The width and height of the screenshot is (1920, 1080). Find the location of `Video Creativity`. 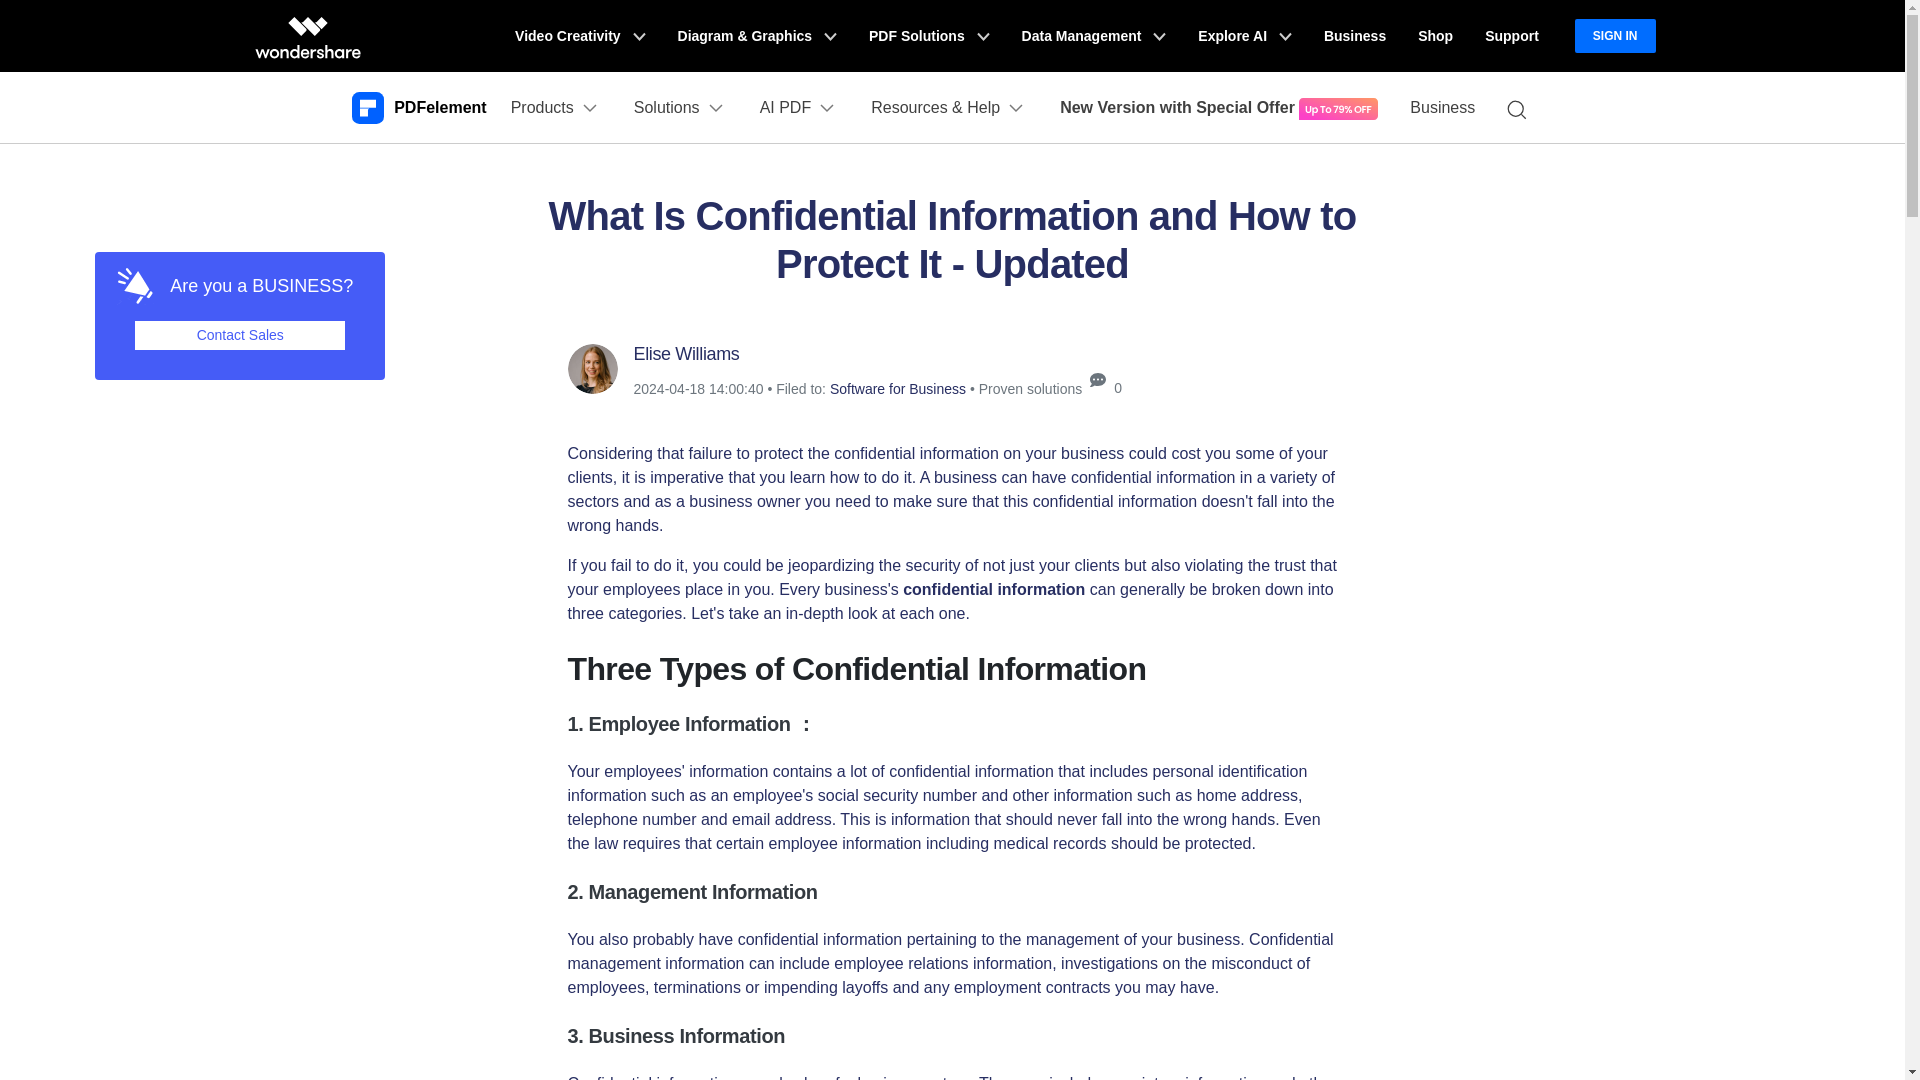

Video Creativity is located at coordinates (580, 36).